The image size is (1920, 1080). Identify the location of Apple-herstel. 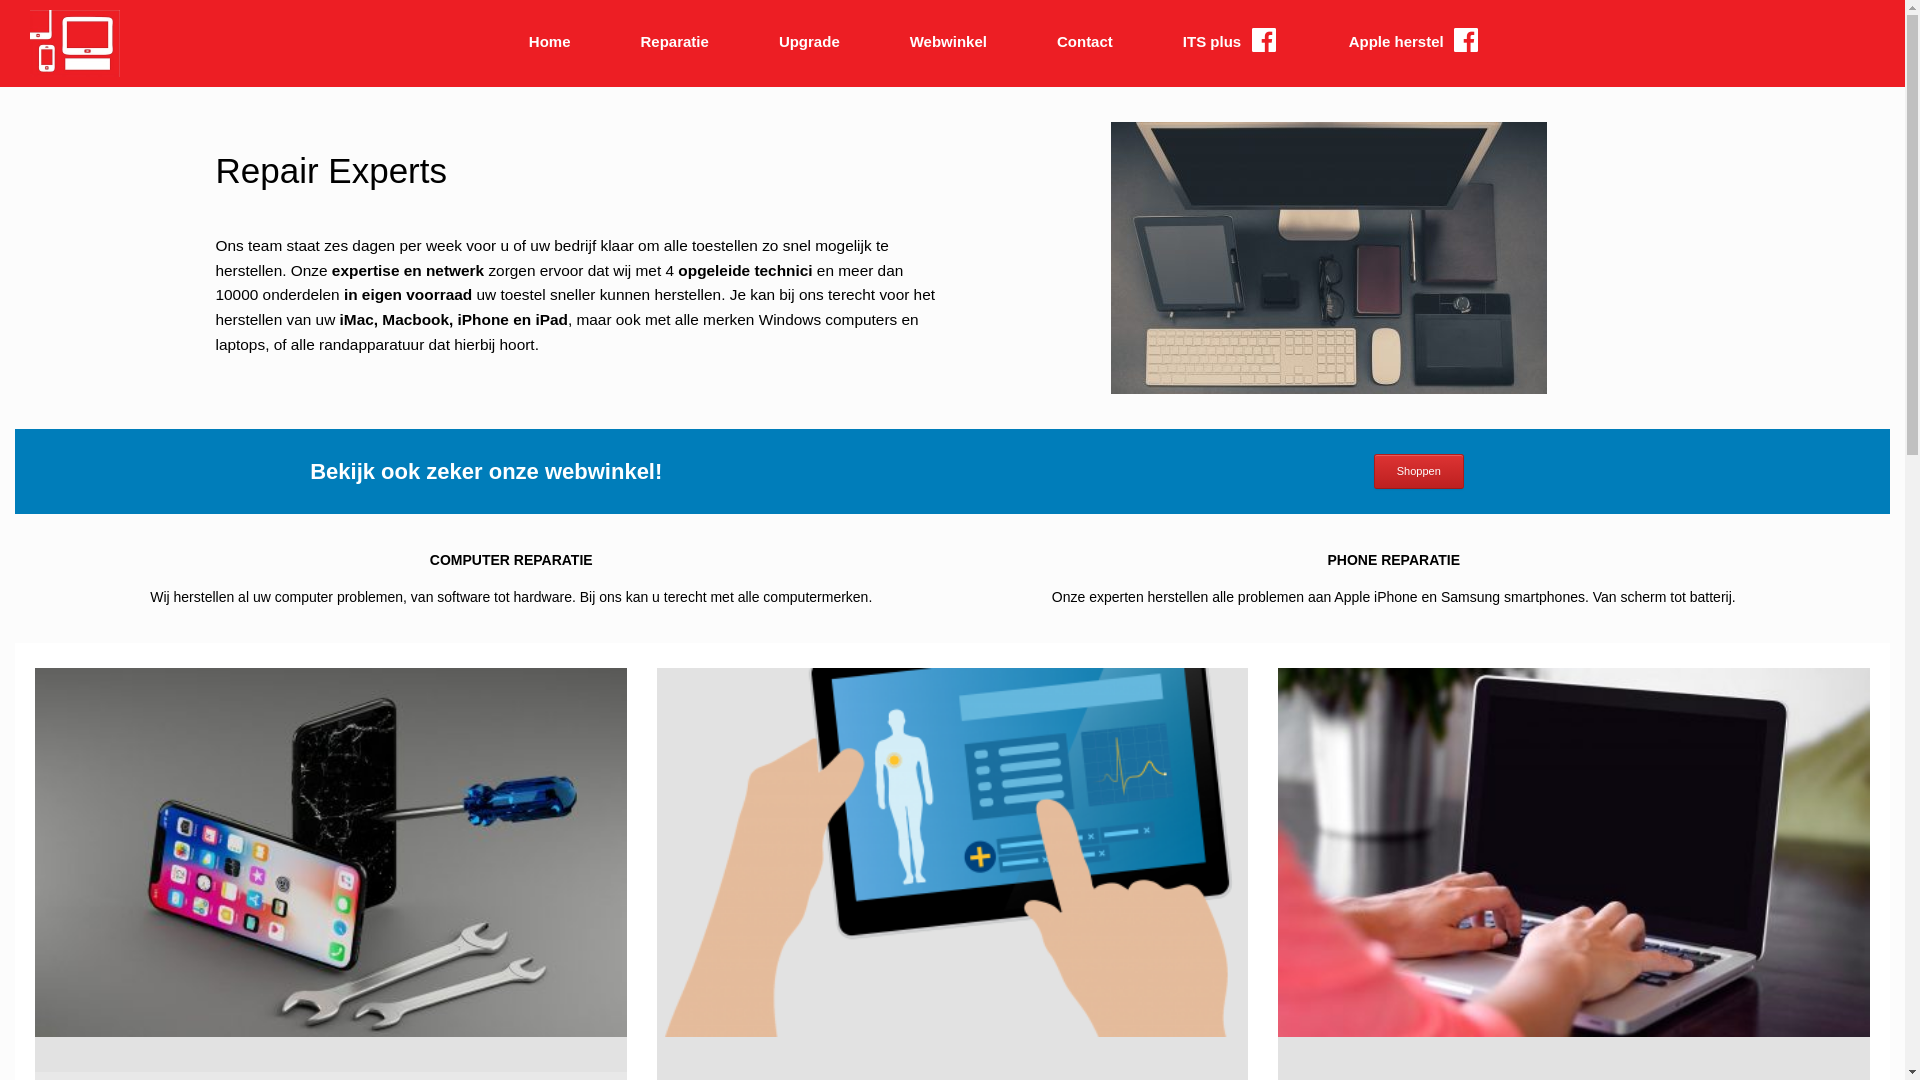
(75, 44).